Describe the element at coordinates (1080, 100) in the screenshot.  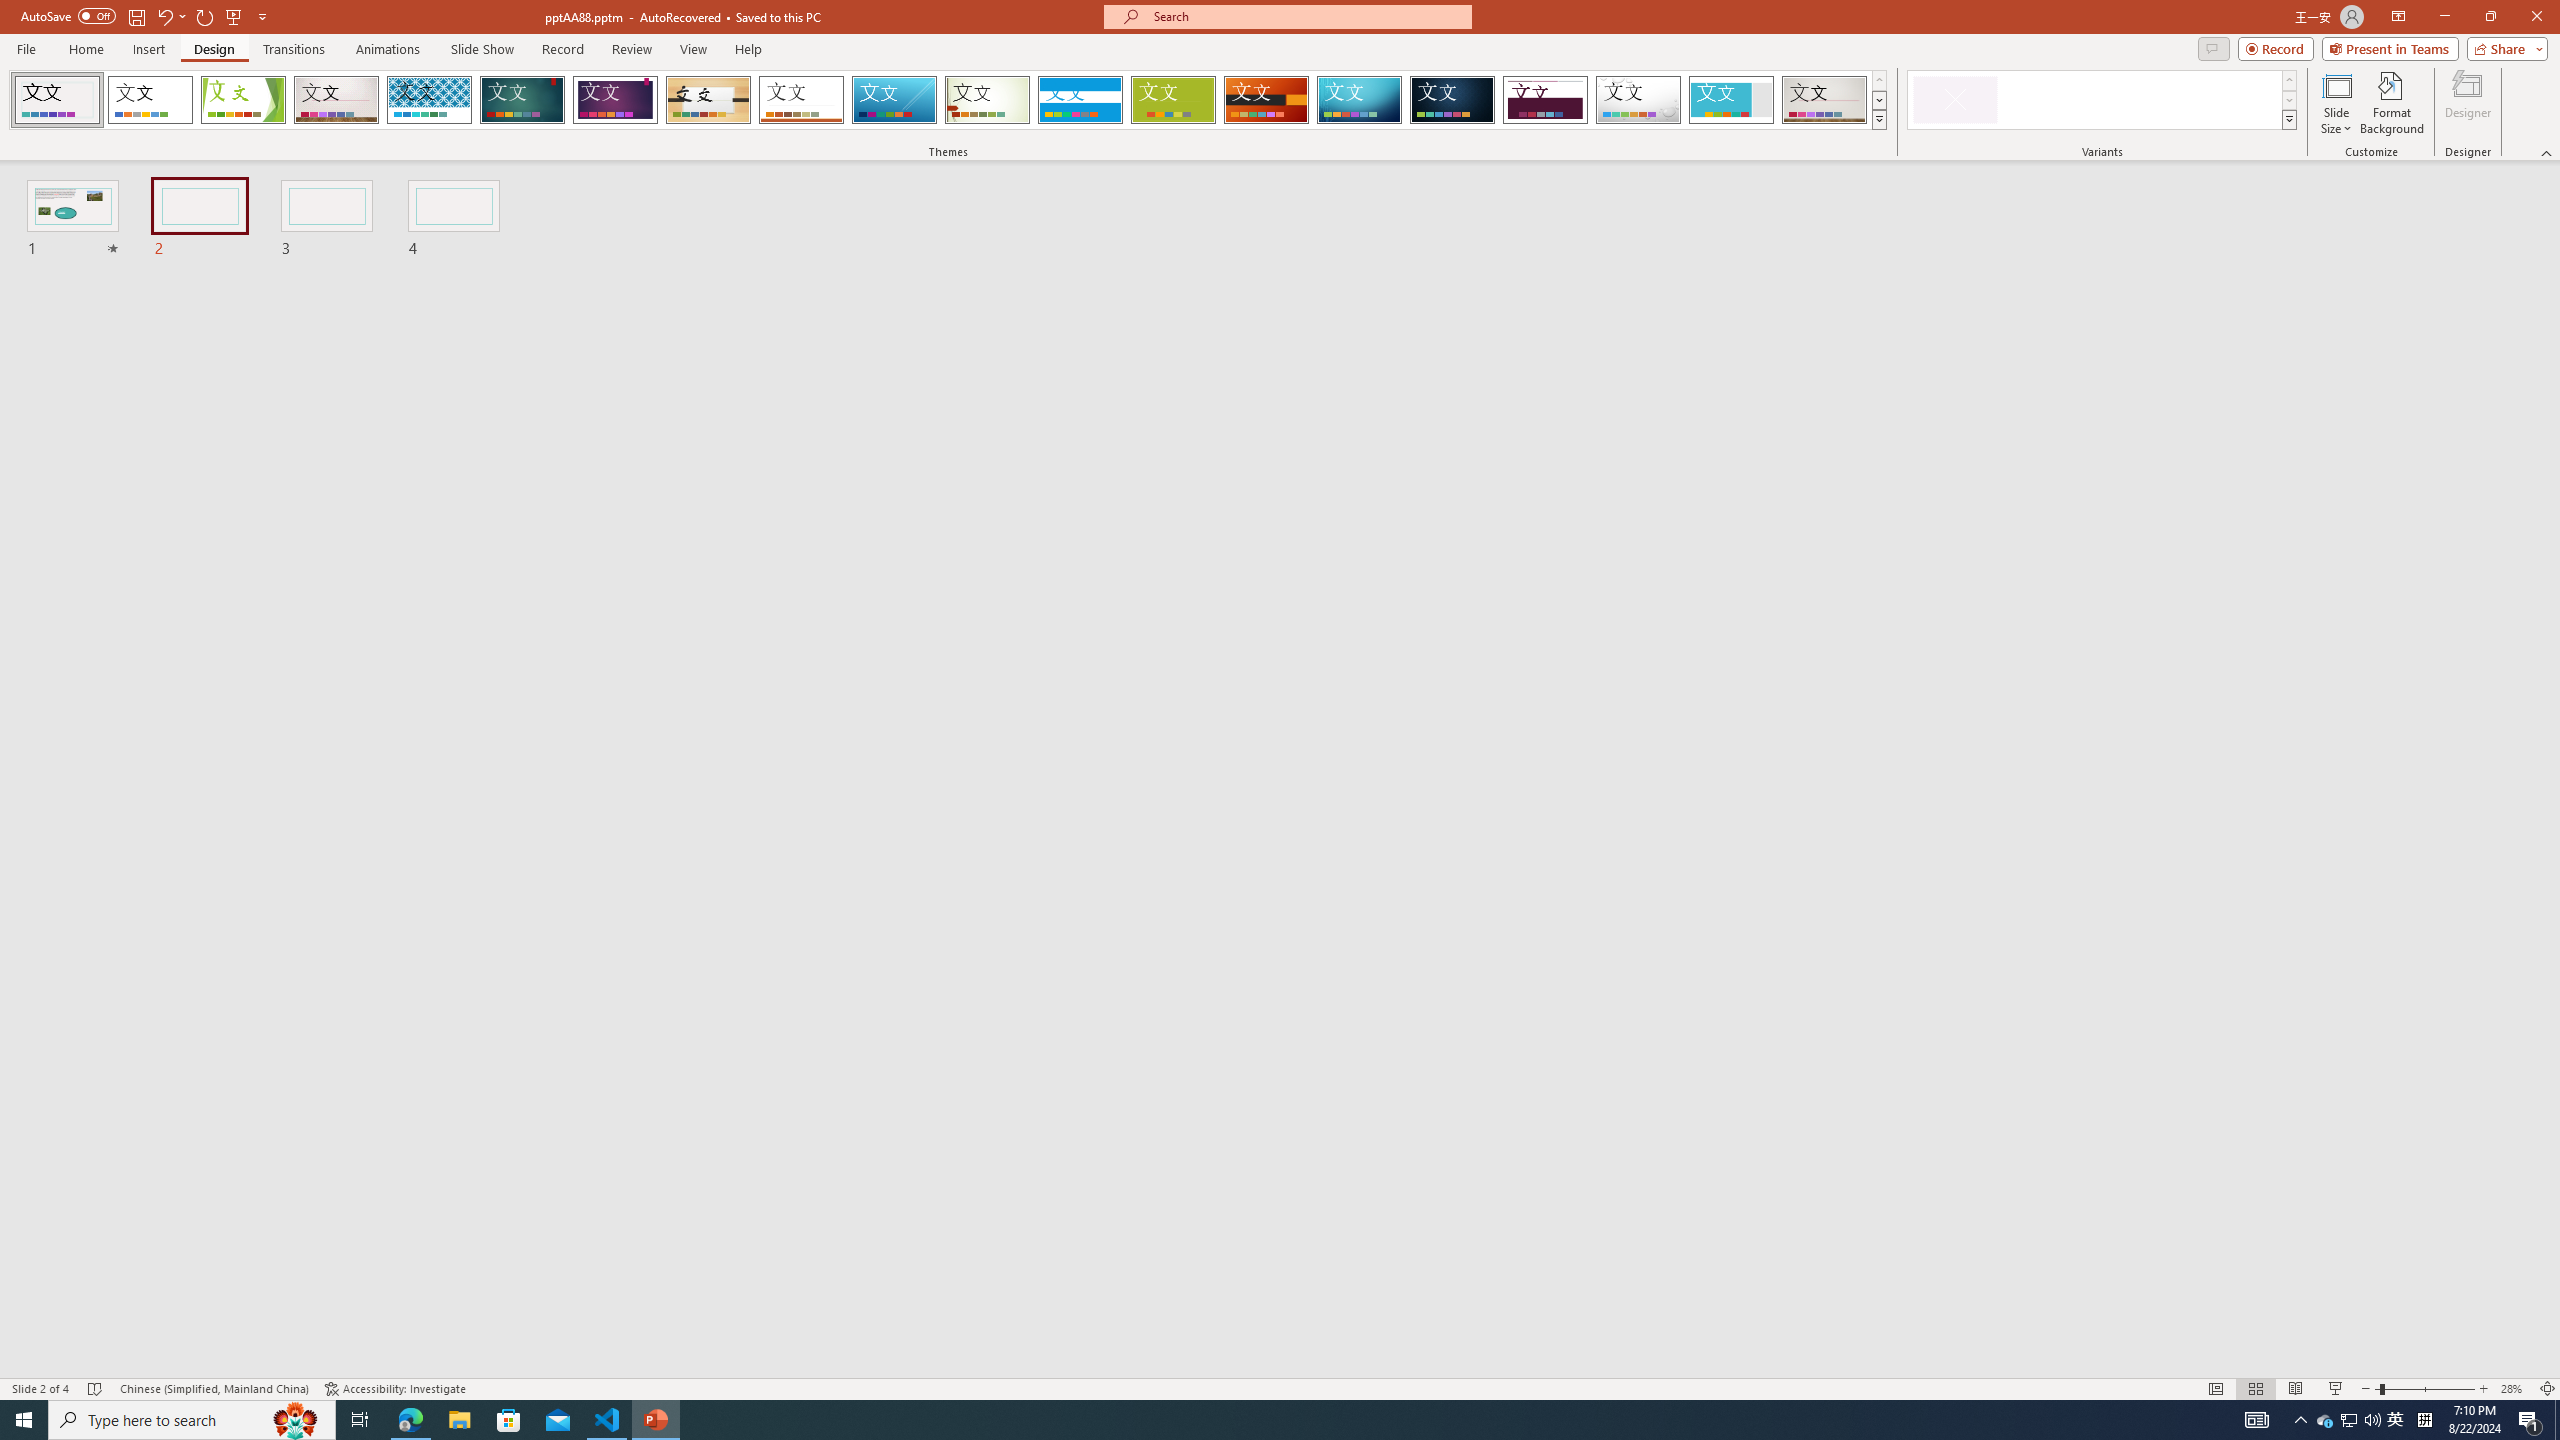
I see `Banded Loading Preview...` at that location.